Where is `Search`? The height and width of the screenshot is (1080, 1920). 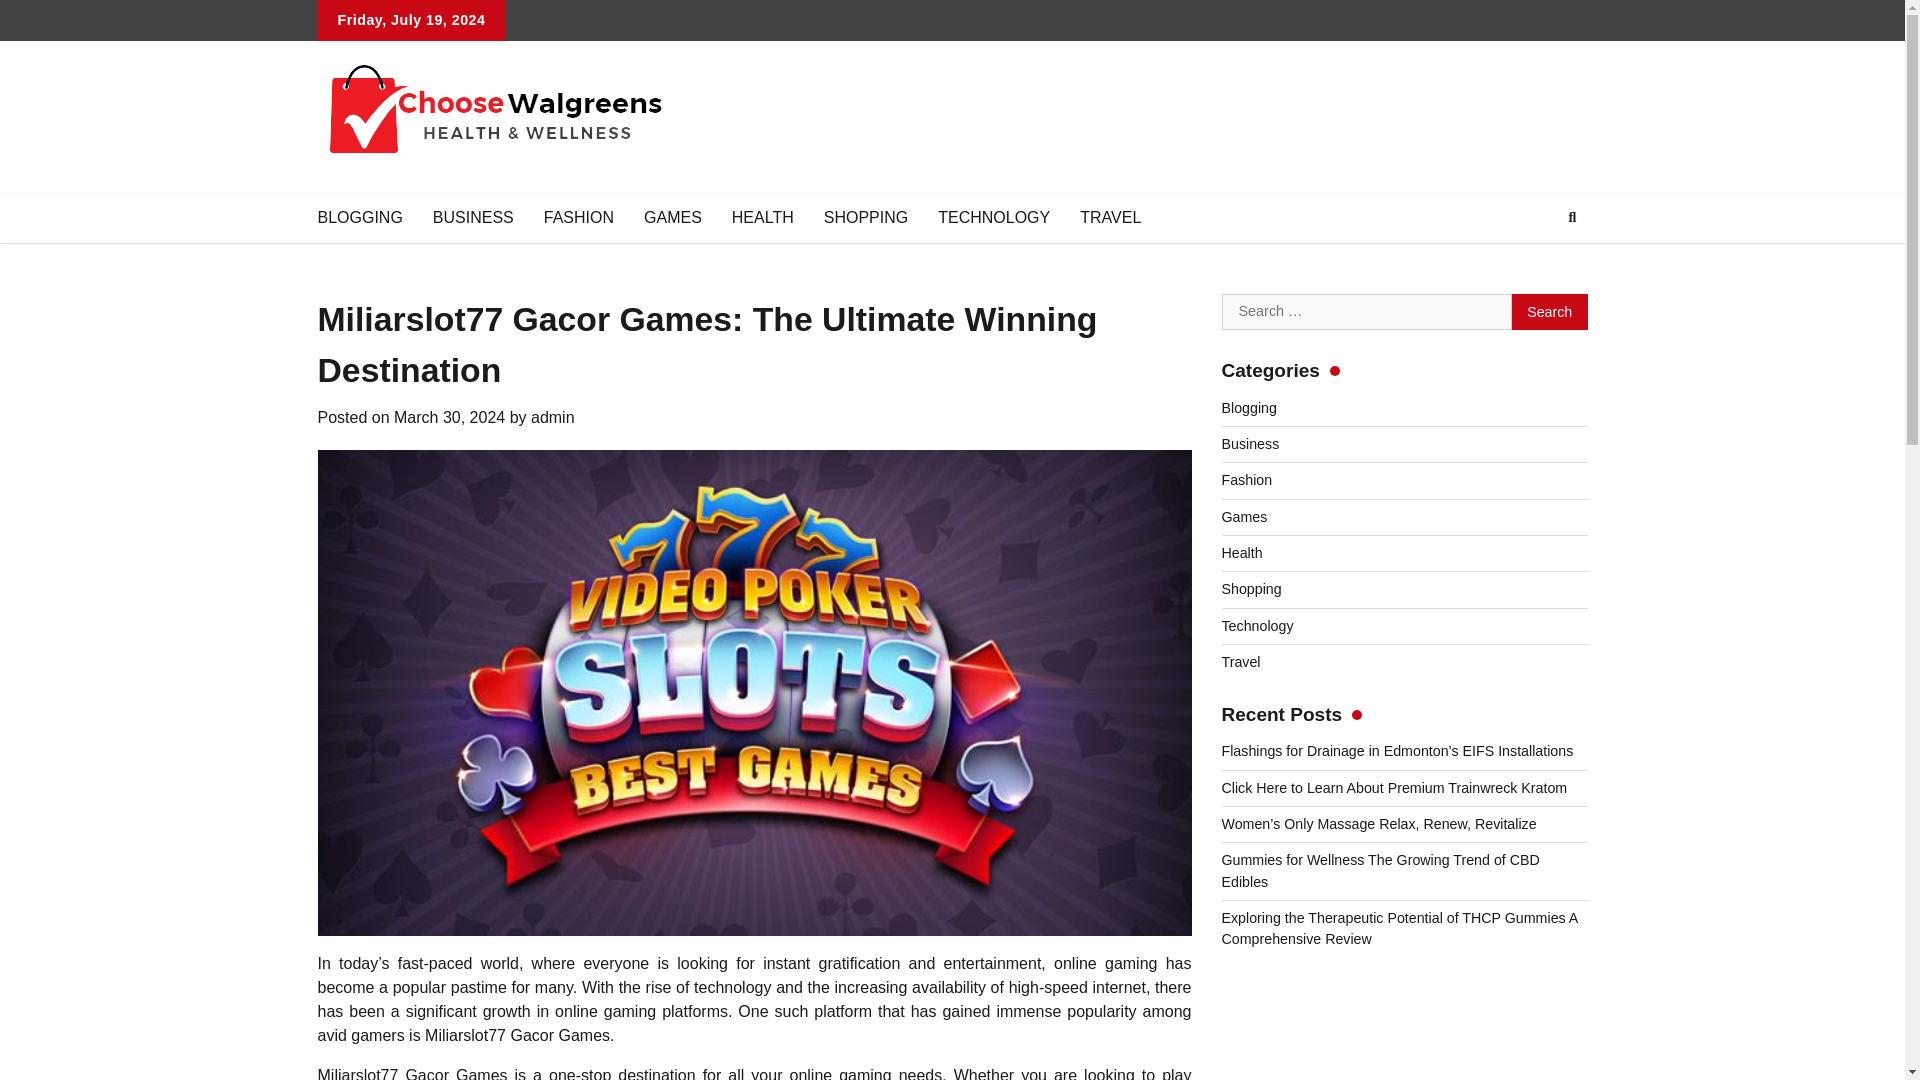
Search is located at coordinates (1572, 218).